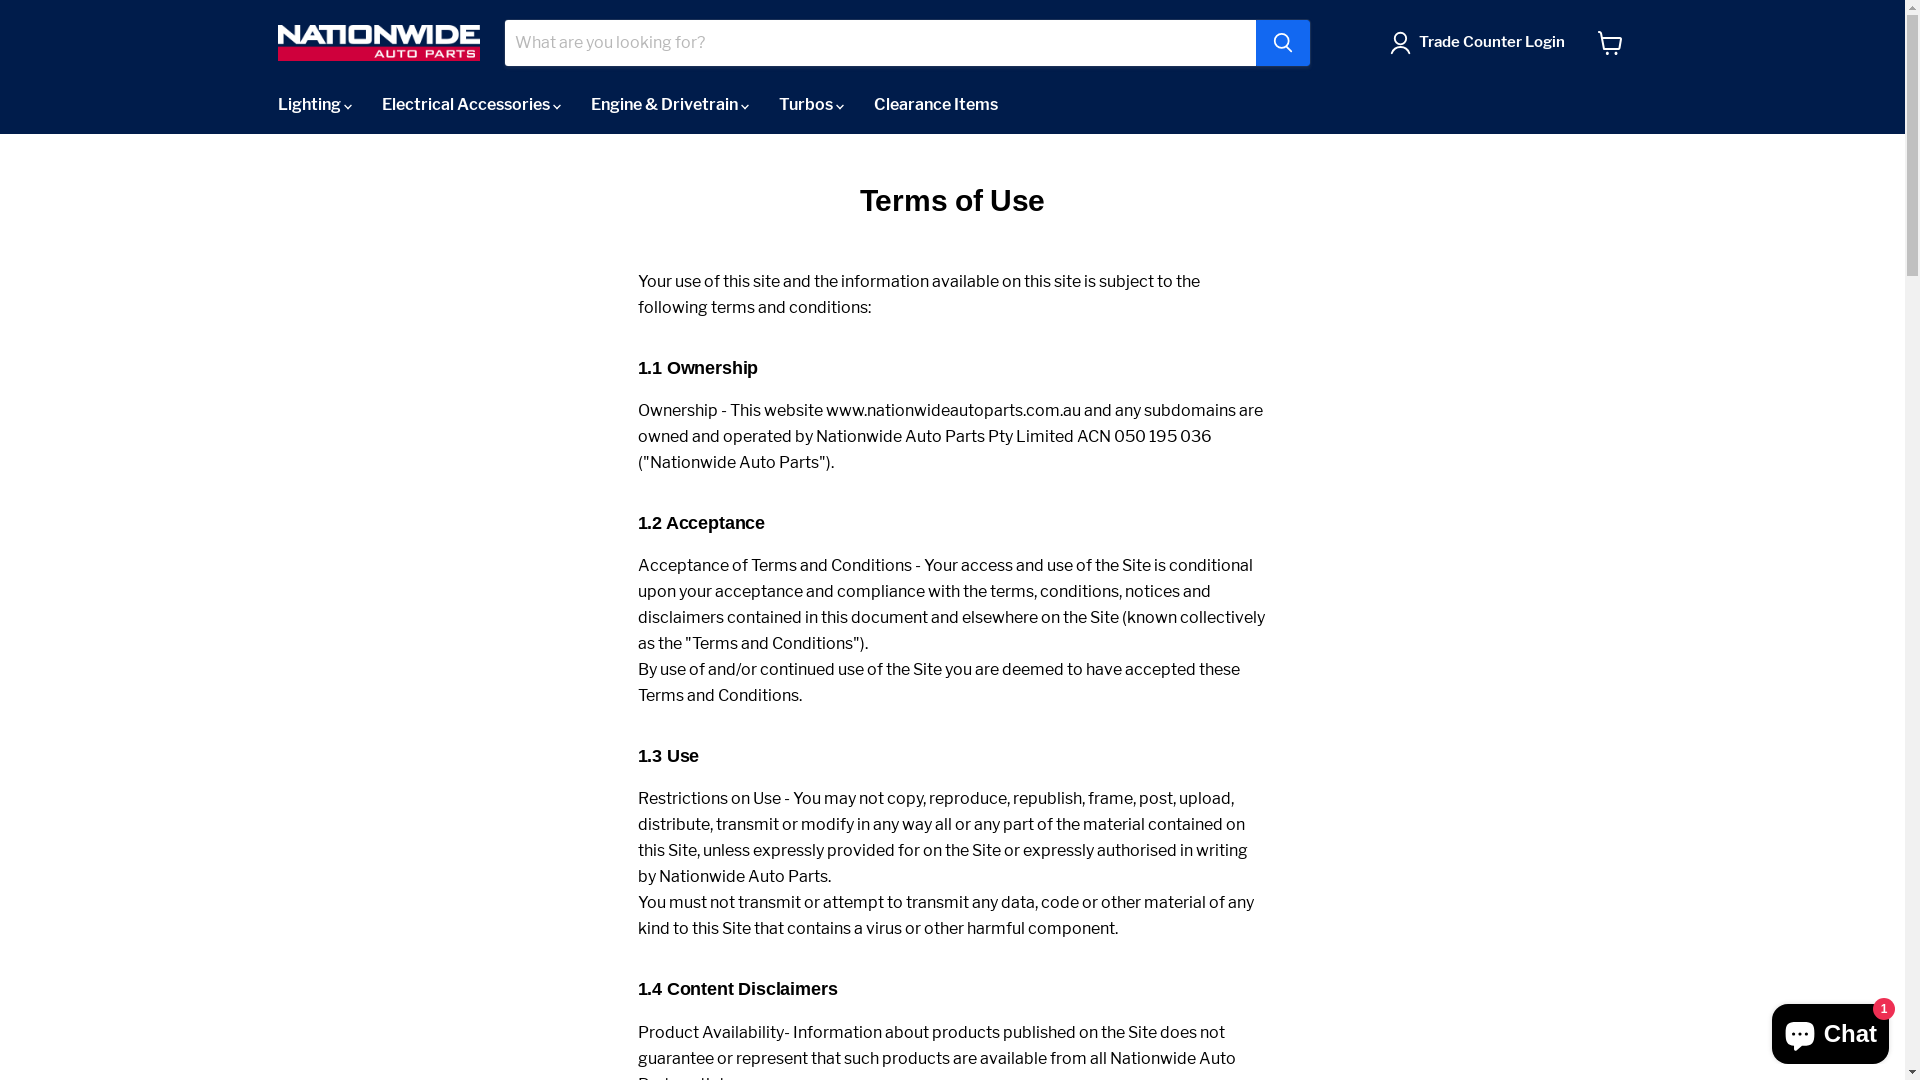  I want to click on View cart, so click(1610, 43).